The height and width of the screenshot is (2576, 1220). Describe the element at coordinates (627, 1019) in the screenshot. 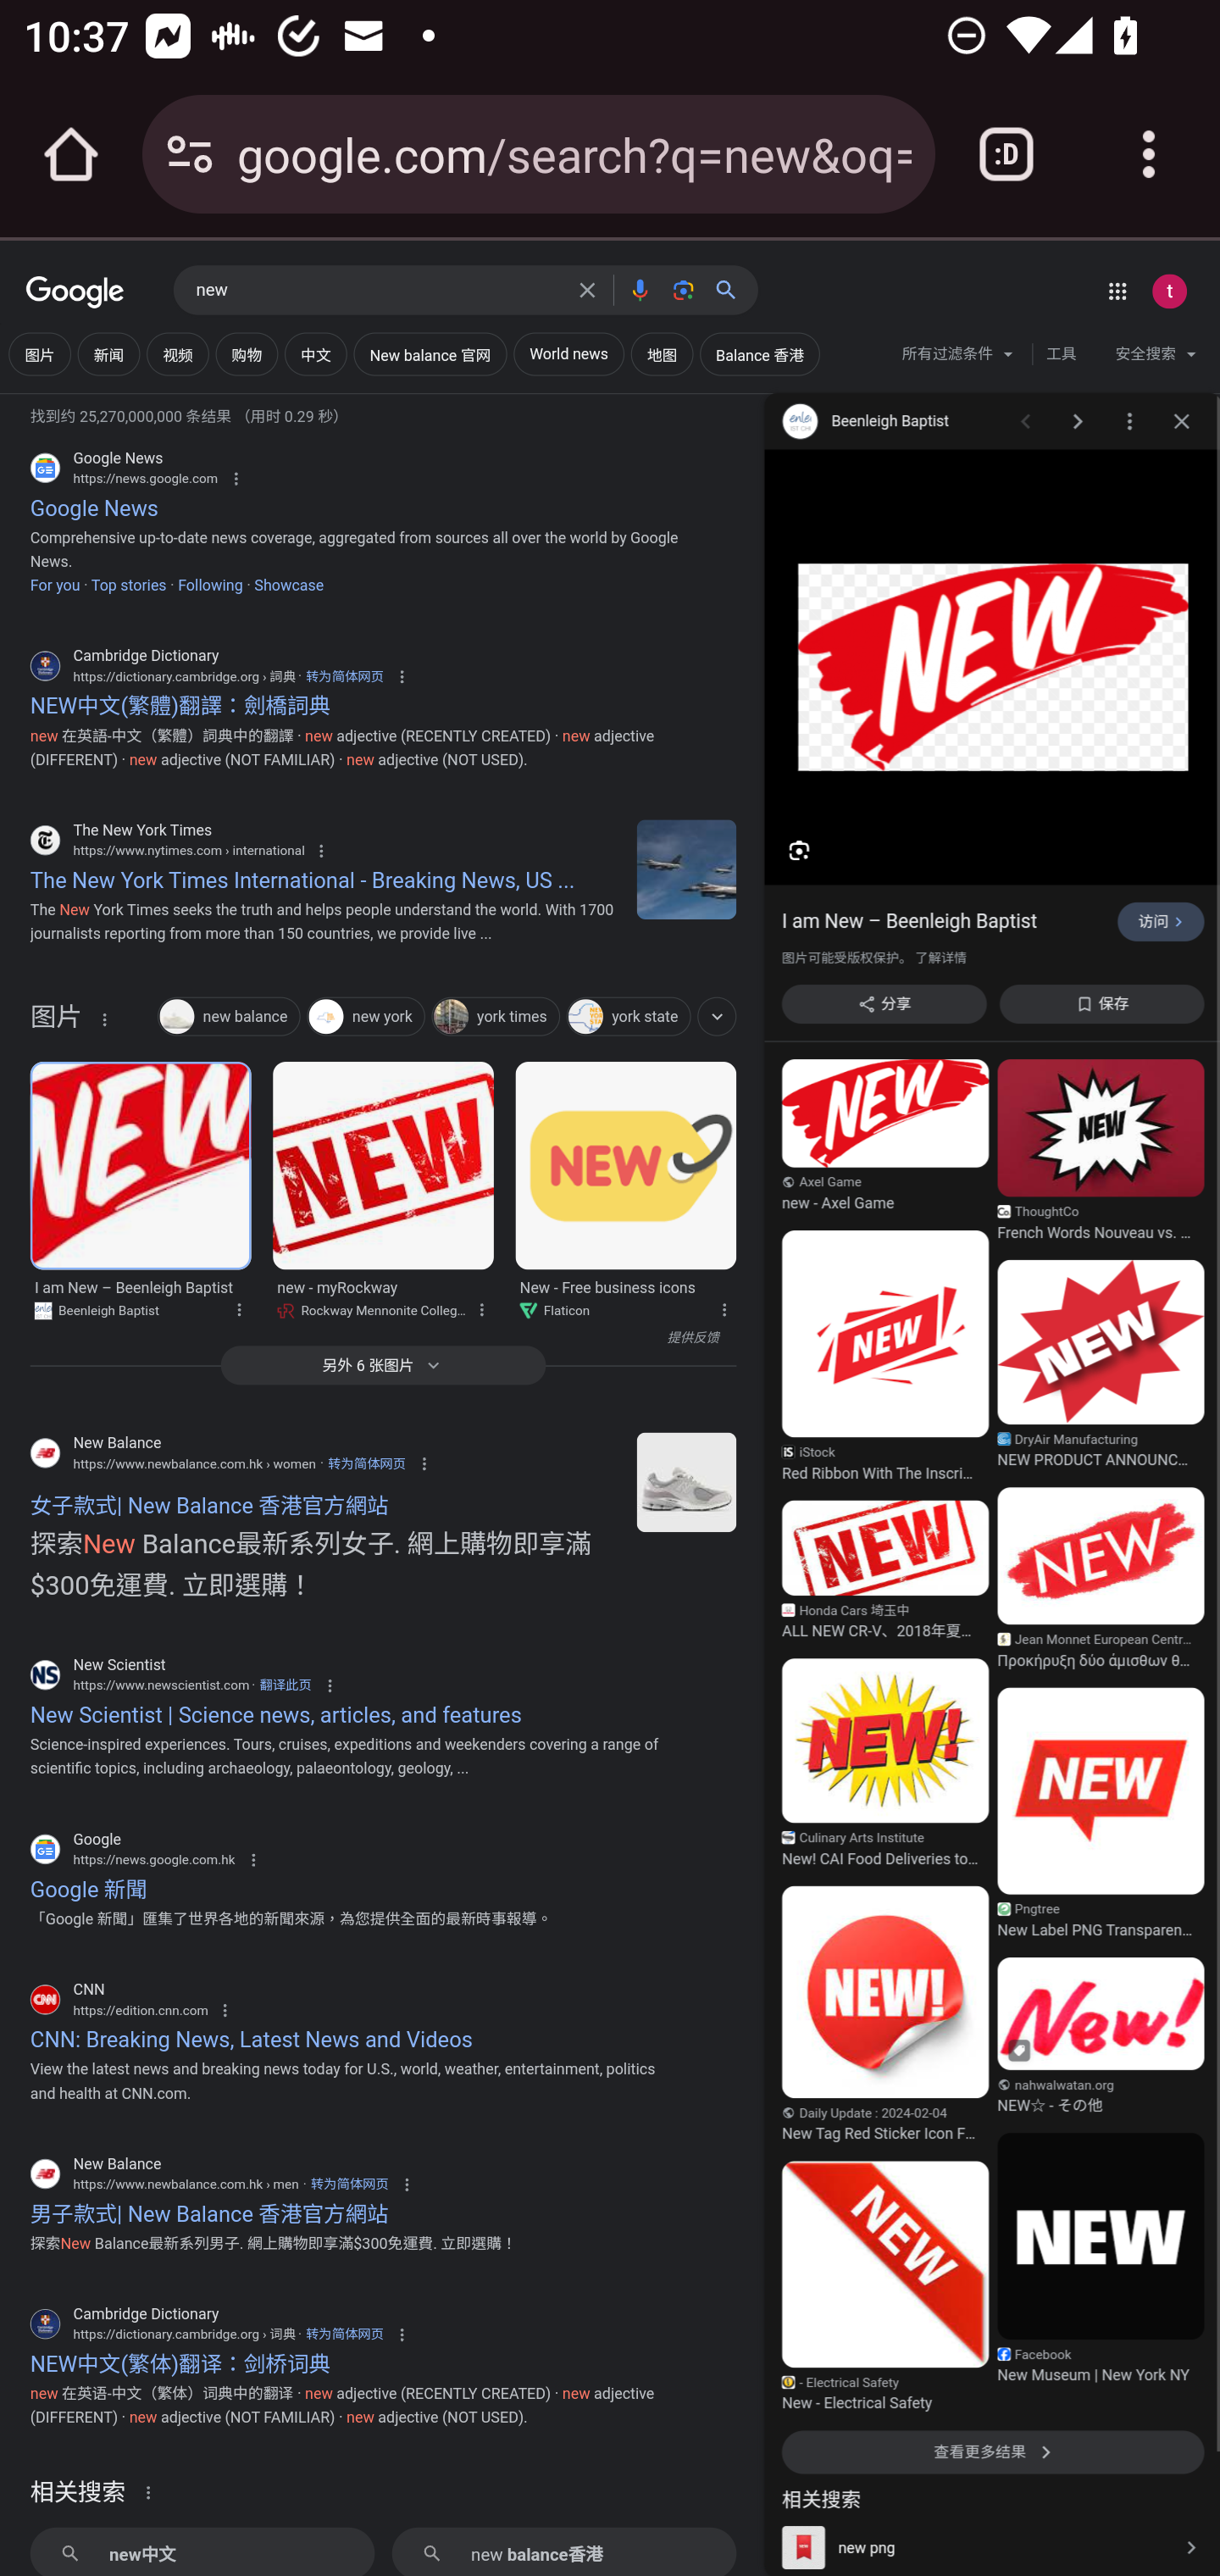

I see `york state` at that location.